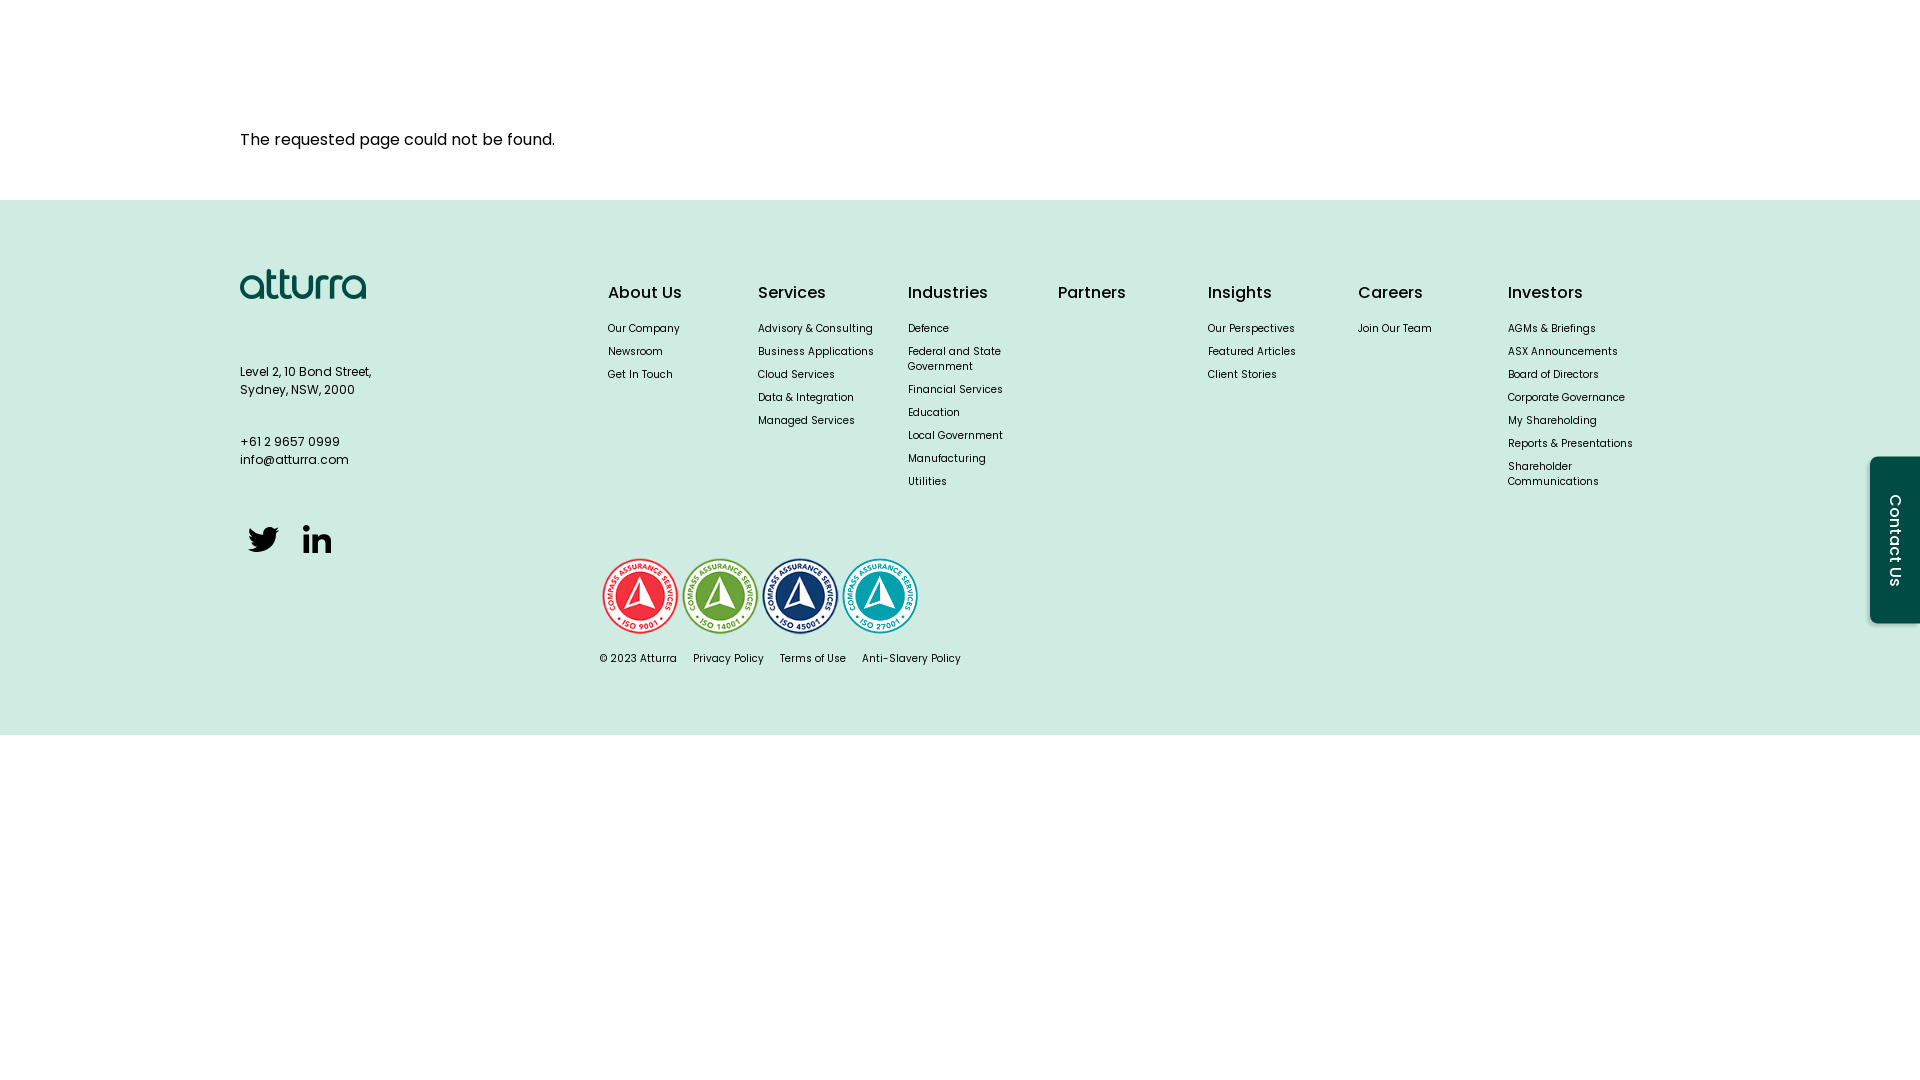 This screenshot has width=1920, height=1080. I want to click on About Us, so click(645, 293).